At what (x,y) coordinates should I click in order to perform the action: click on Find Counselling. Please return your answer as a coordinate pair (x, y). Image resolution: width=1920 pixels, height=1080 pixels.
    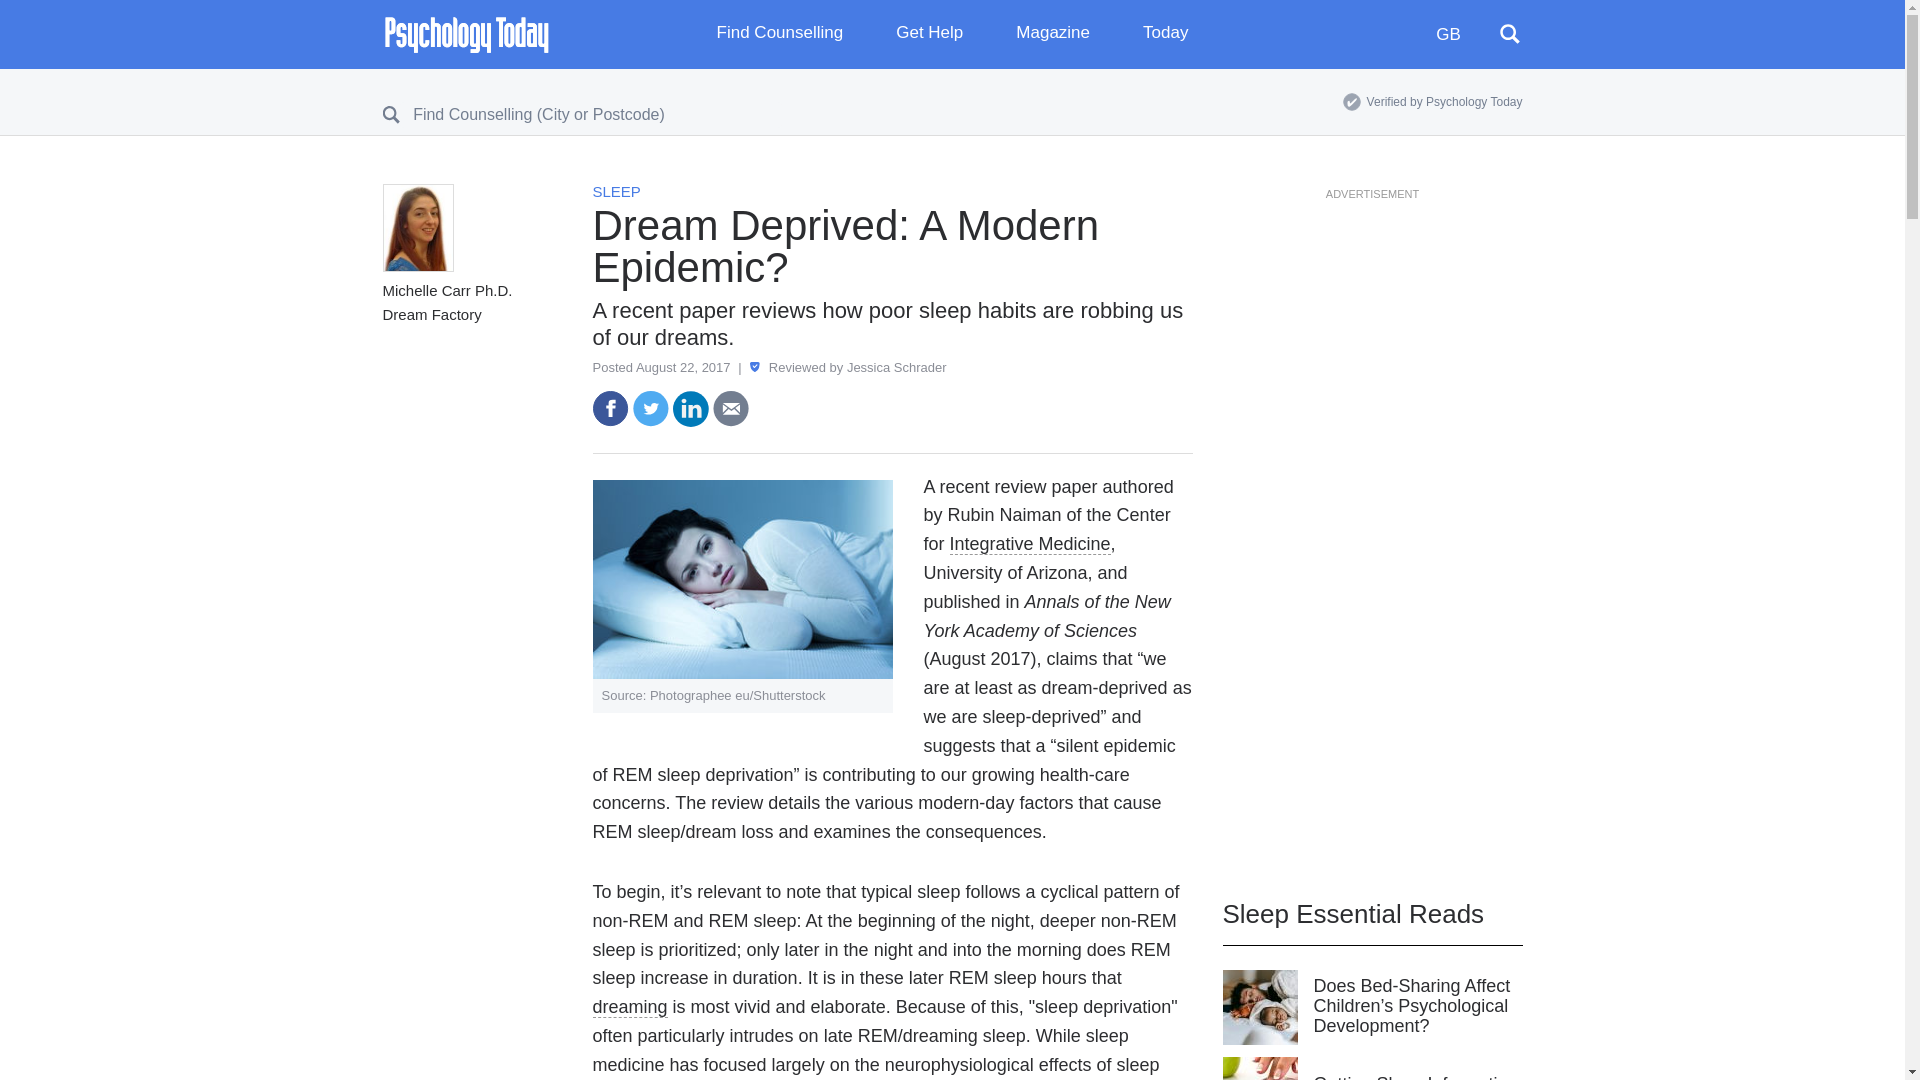
    Looking at the image, I should click on (794, 34).